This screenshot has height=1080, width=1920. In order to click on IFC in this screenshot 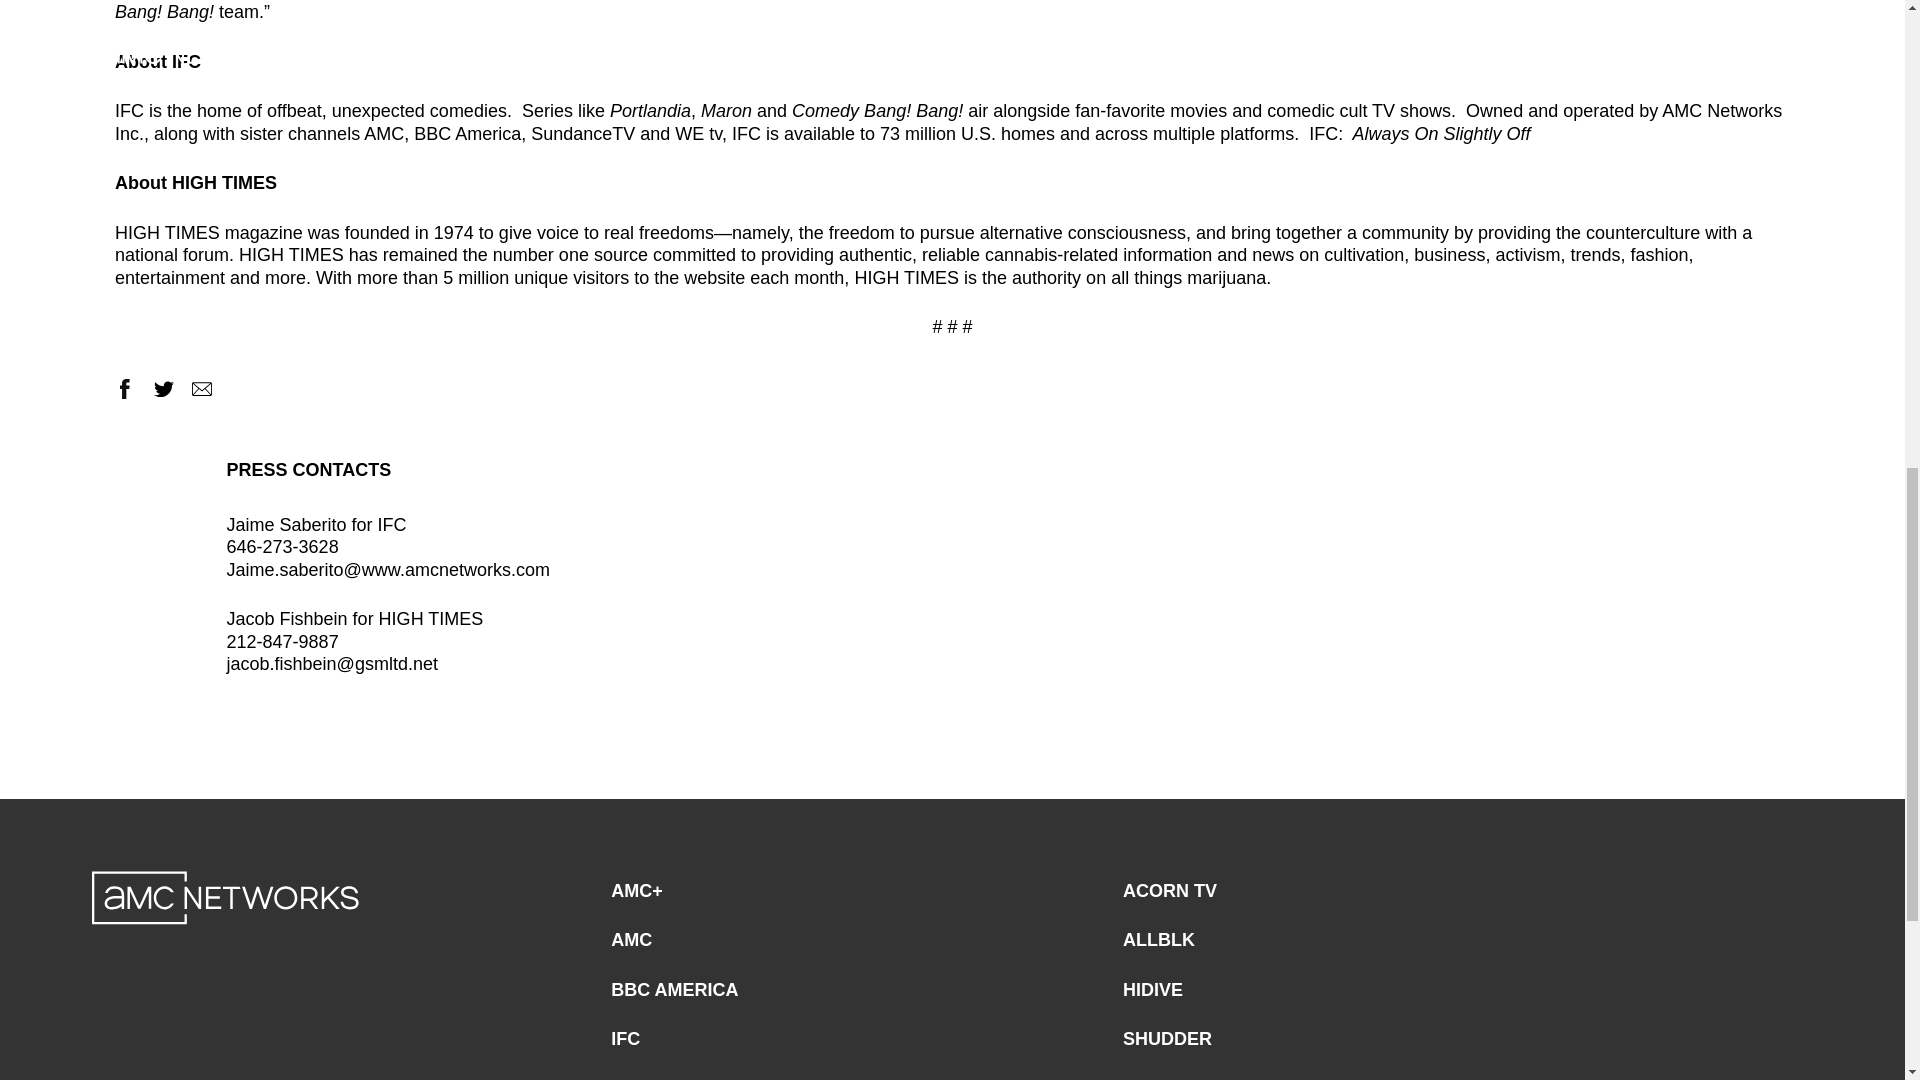, I will do `click(130, 110)`.